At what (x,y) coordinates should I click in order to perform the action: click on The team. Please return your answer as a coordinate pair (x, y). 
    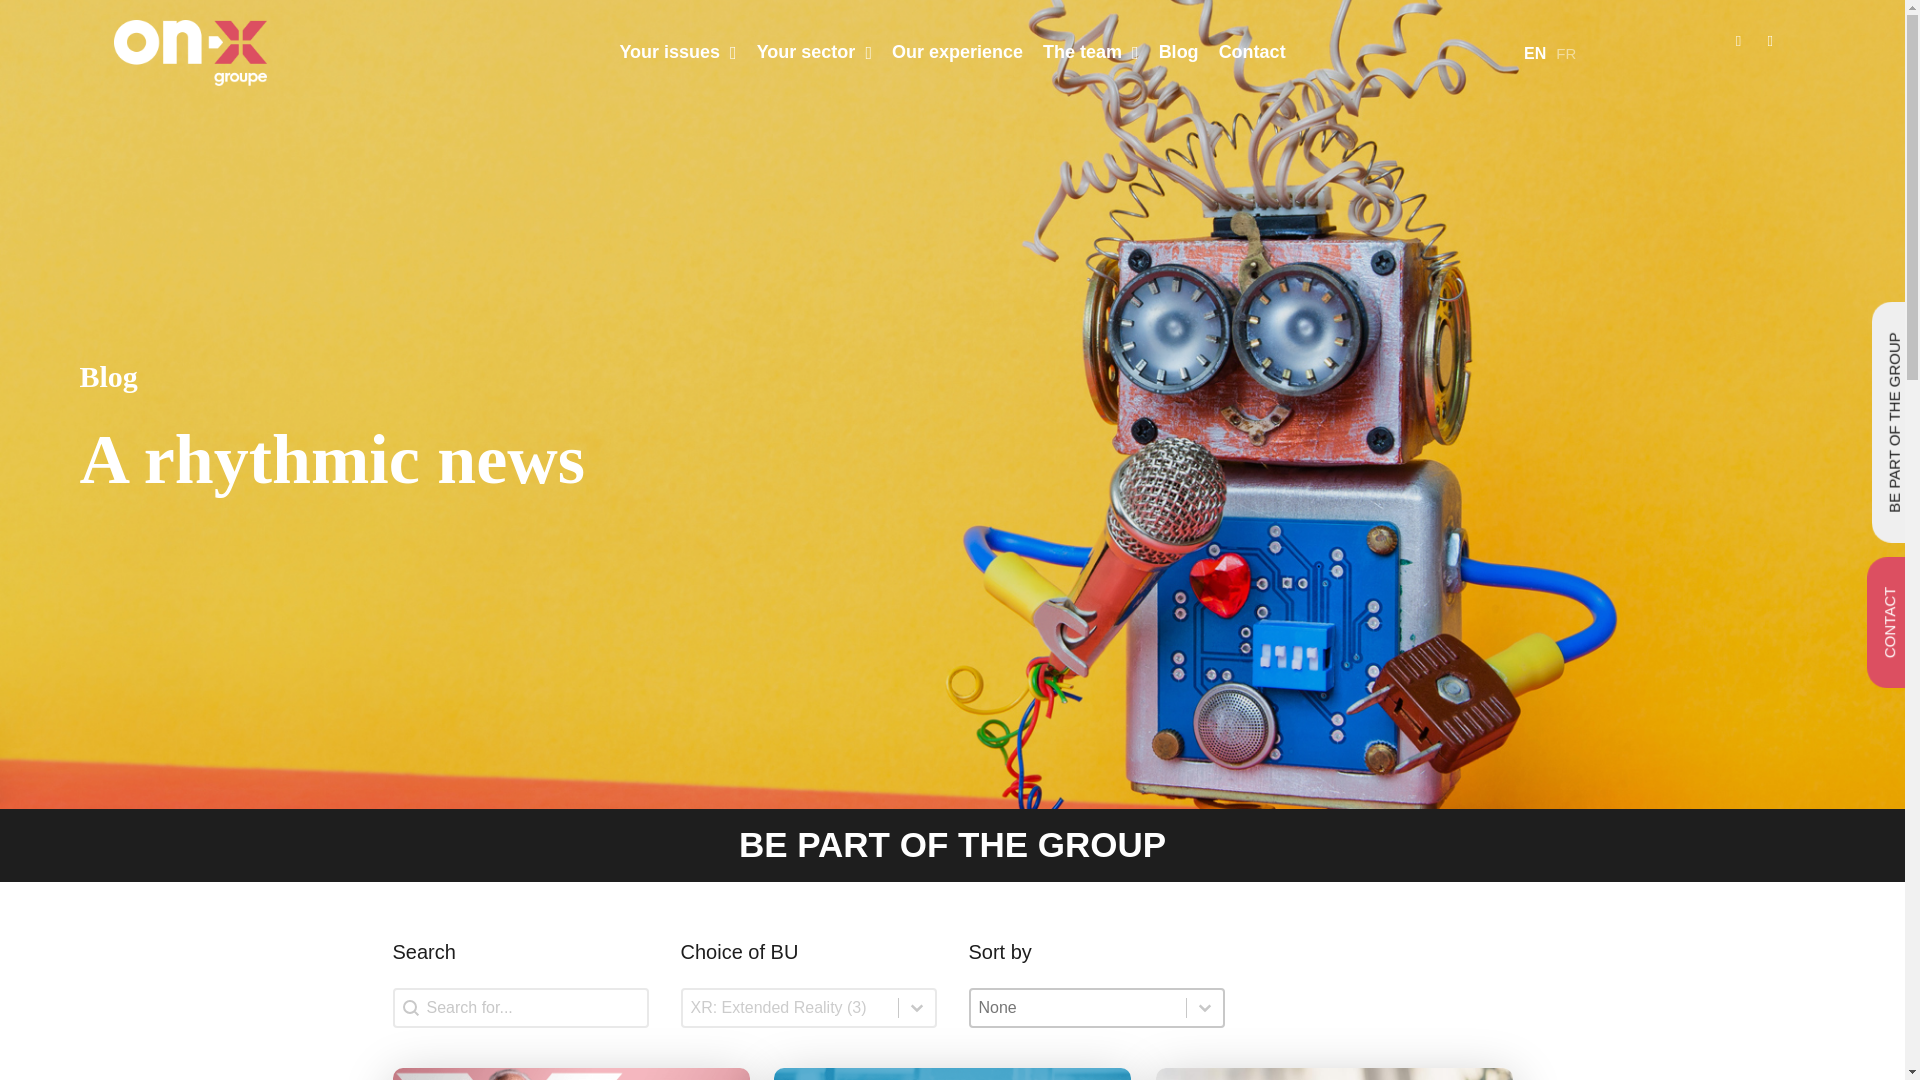
    Looking at the image, I should click on (1090, 52).